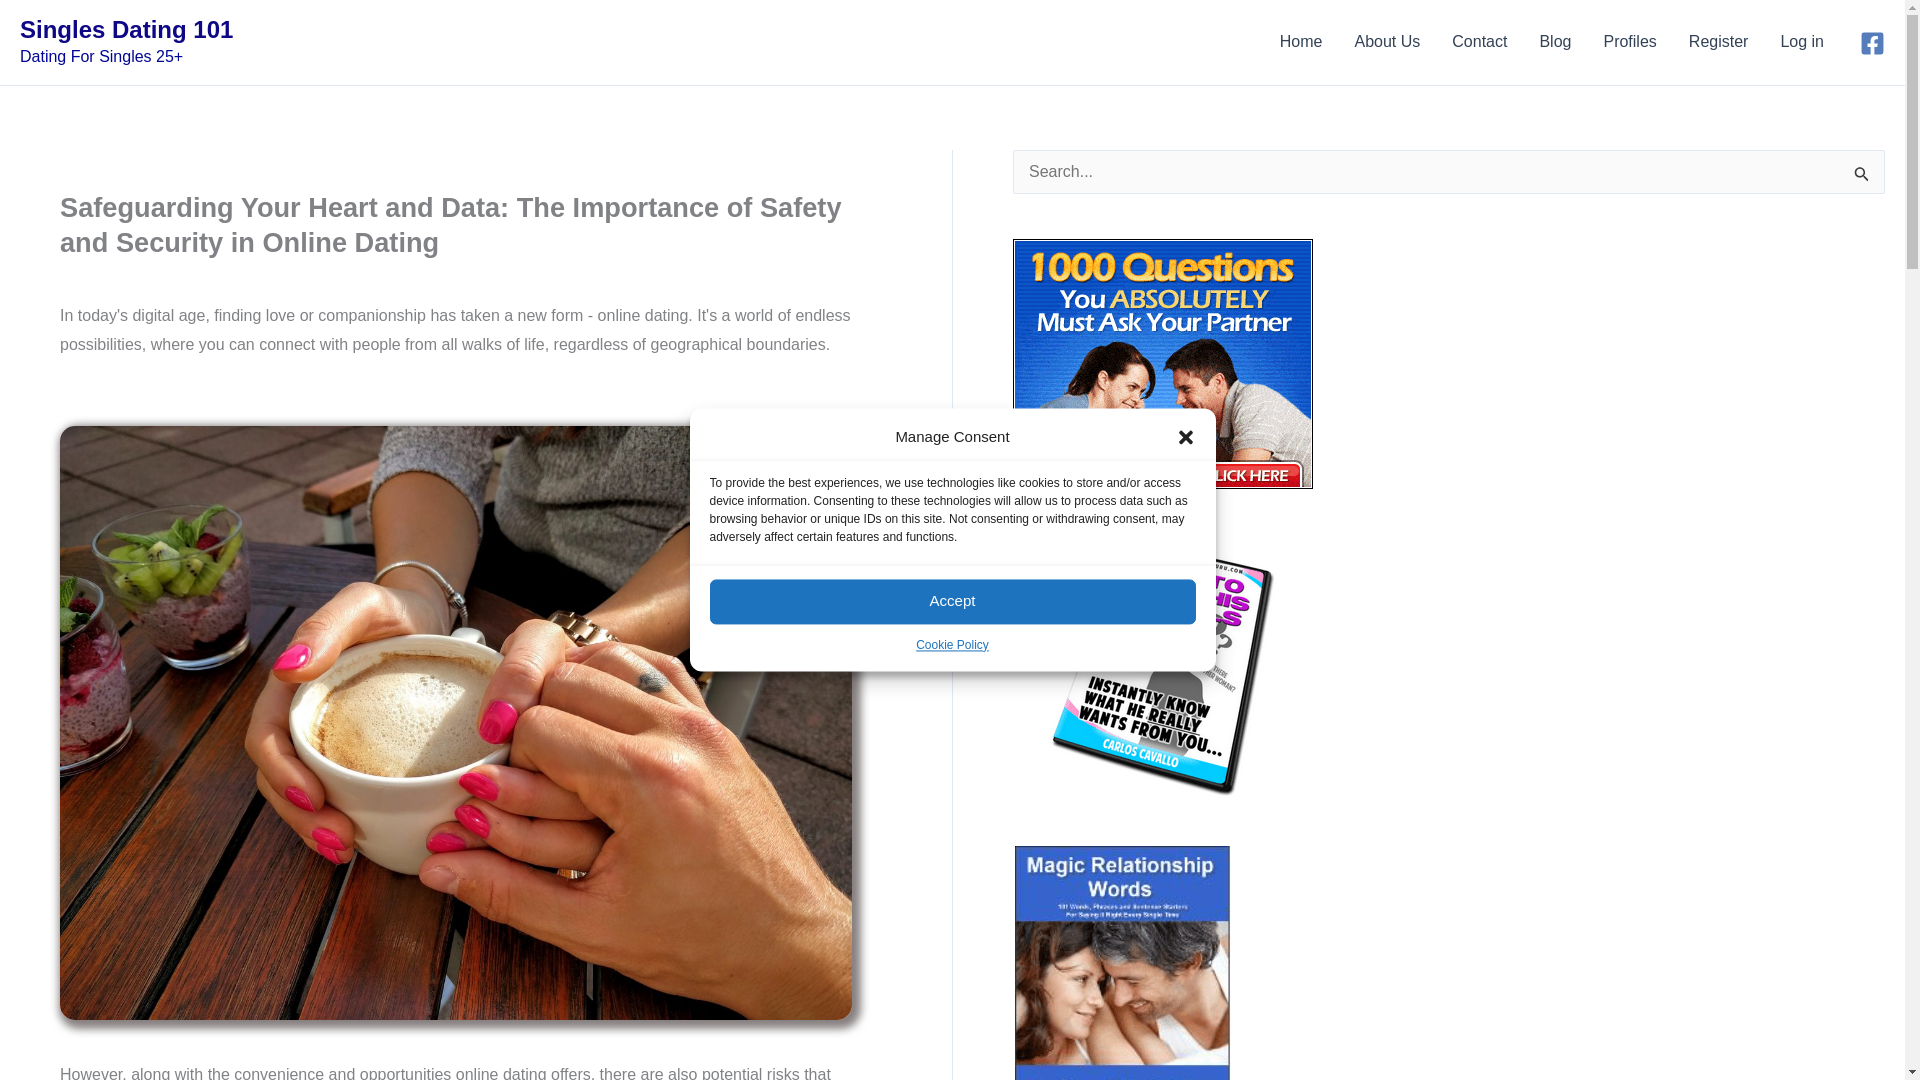 This screenshot has height=1080, width=1920. What do you see at coordinates (1479, 42) in the screenshot?
I see `Contact` at bounding box center [1479, 42].